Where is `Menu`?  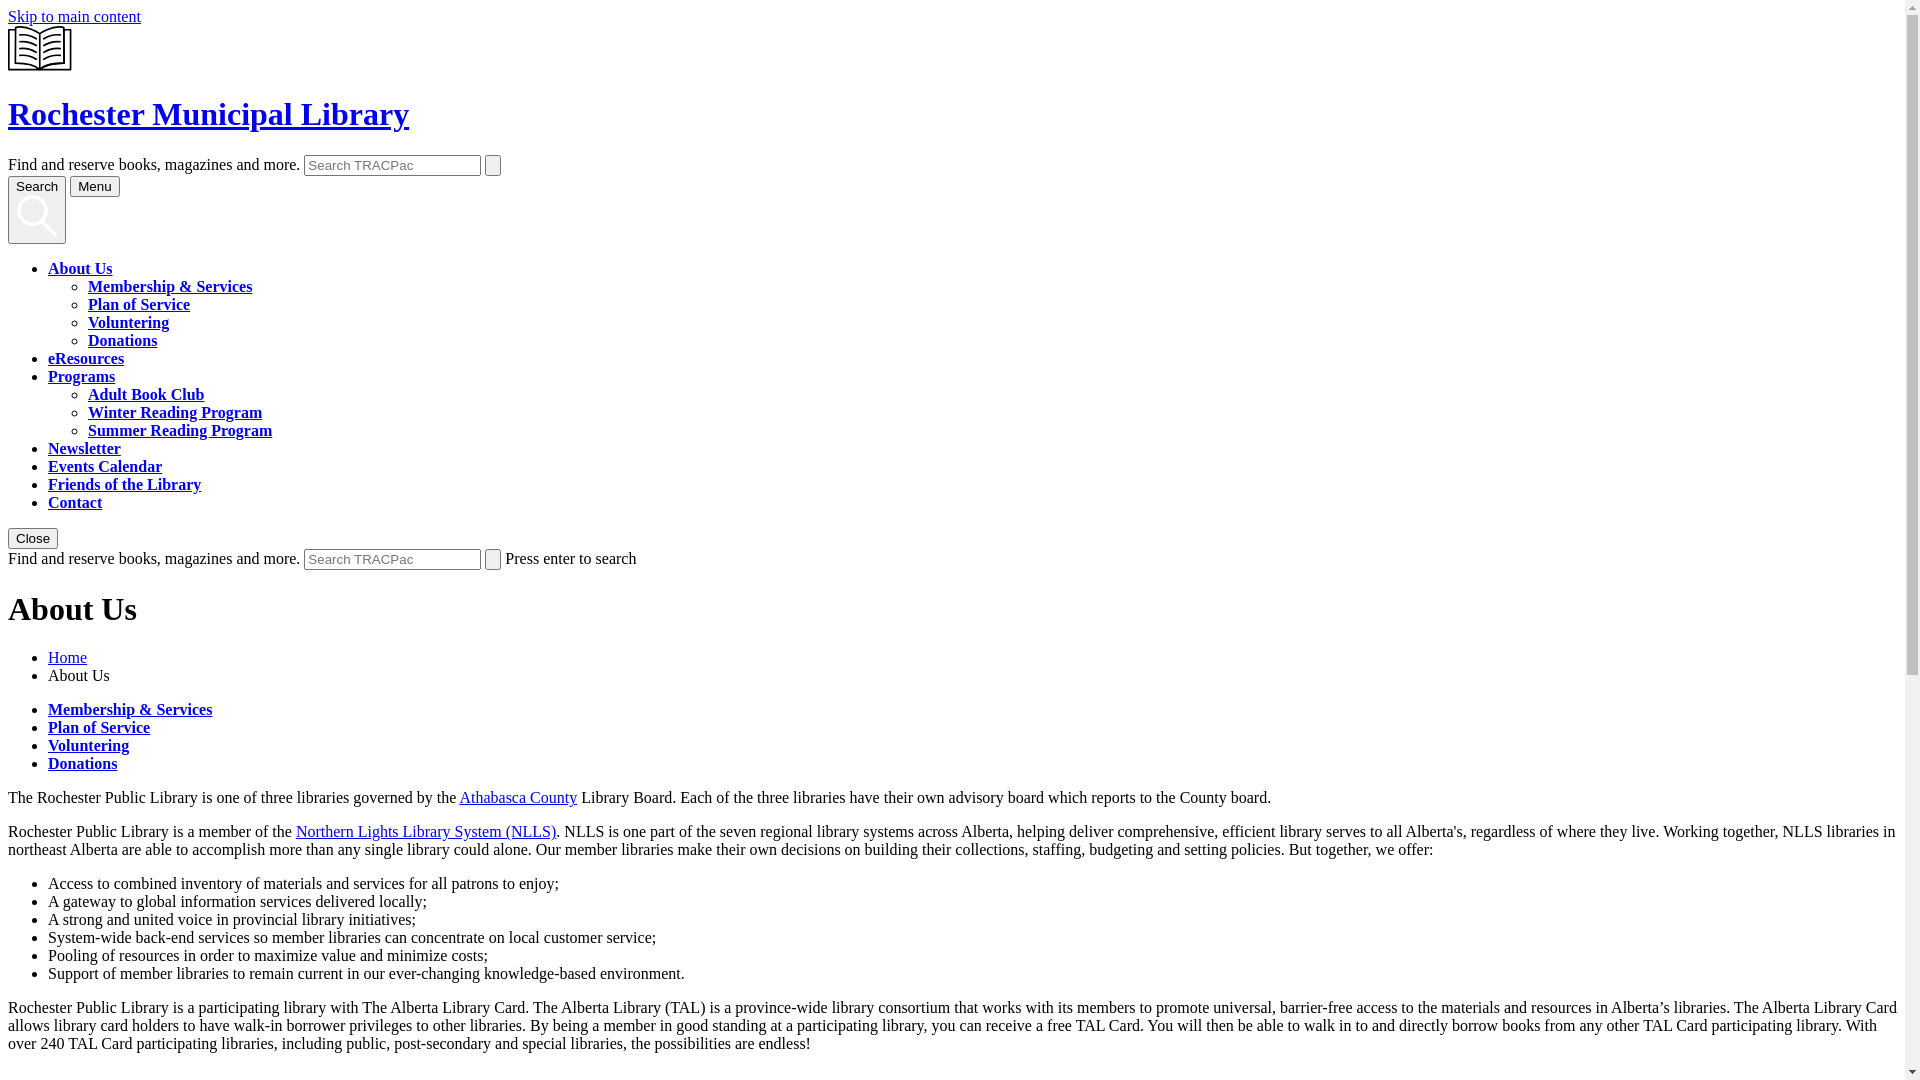
Menu is located at coordinates (94, 186).